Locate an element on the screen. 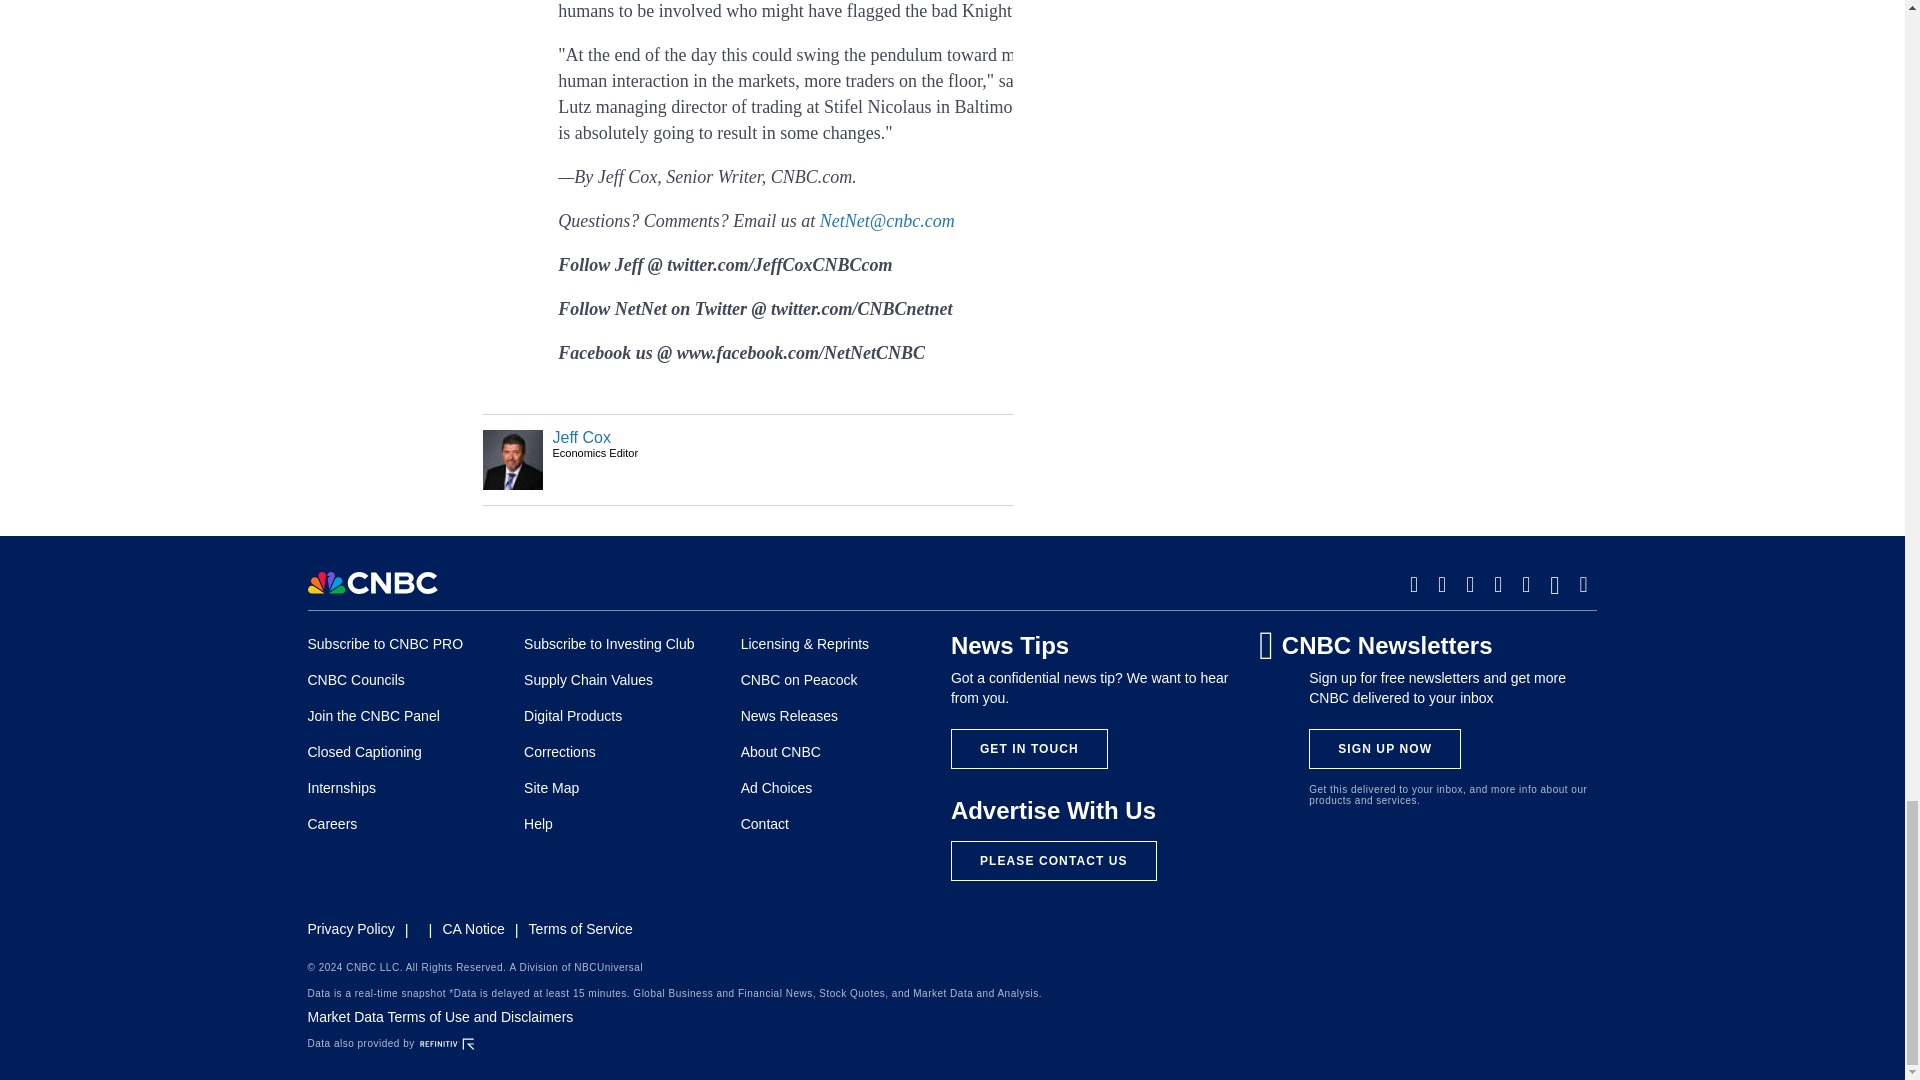 The image size is (1920, 1080). CNBC Councils is located at coordinates (356, 679).